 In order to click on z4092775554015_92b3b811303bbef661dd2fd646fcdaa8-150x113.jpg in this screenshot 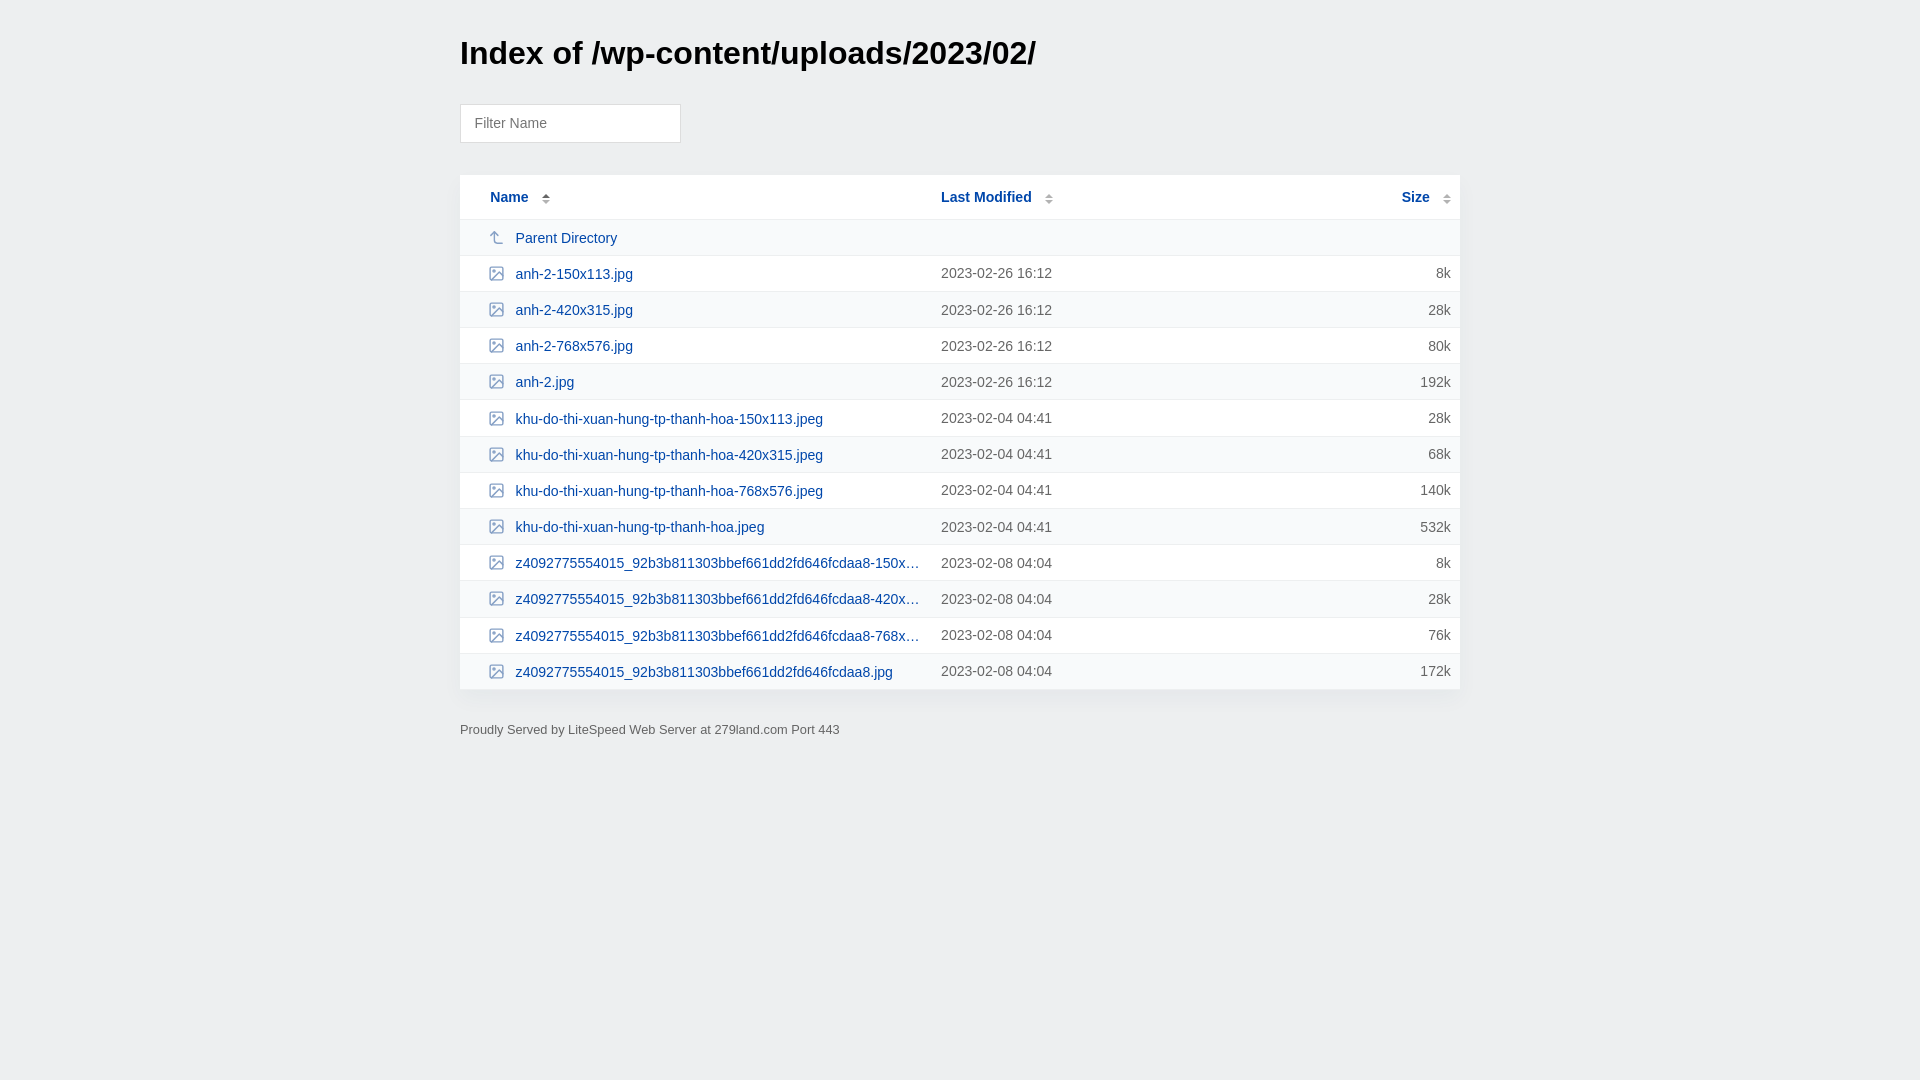, I will do `click(706, 562)`.